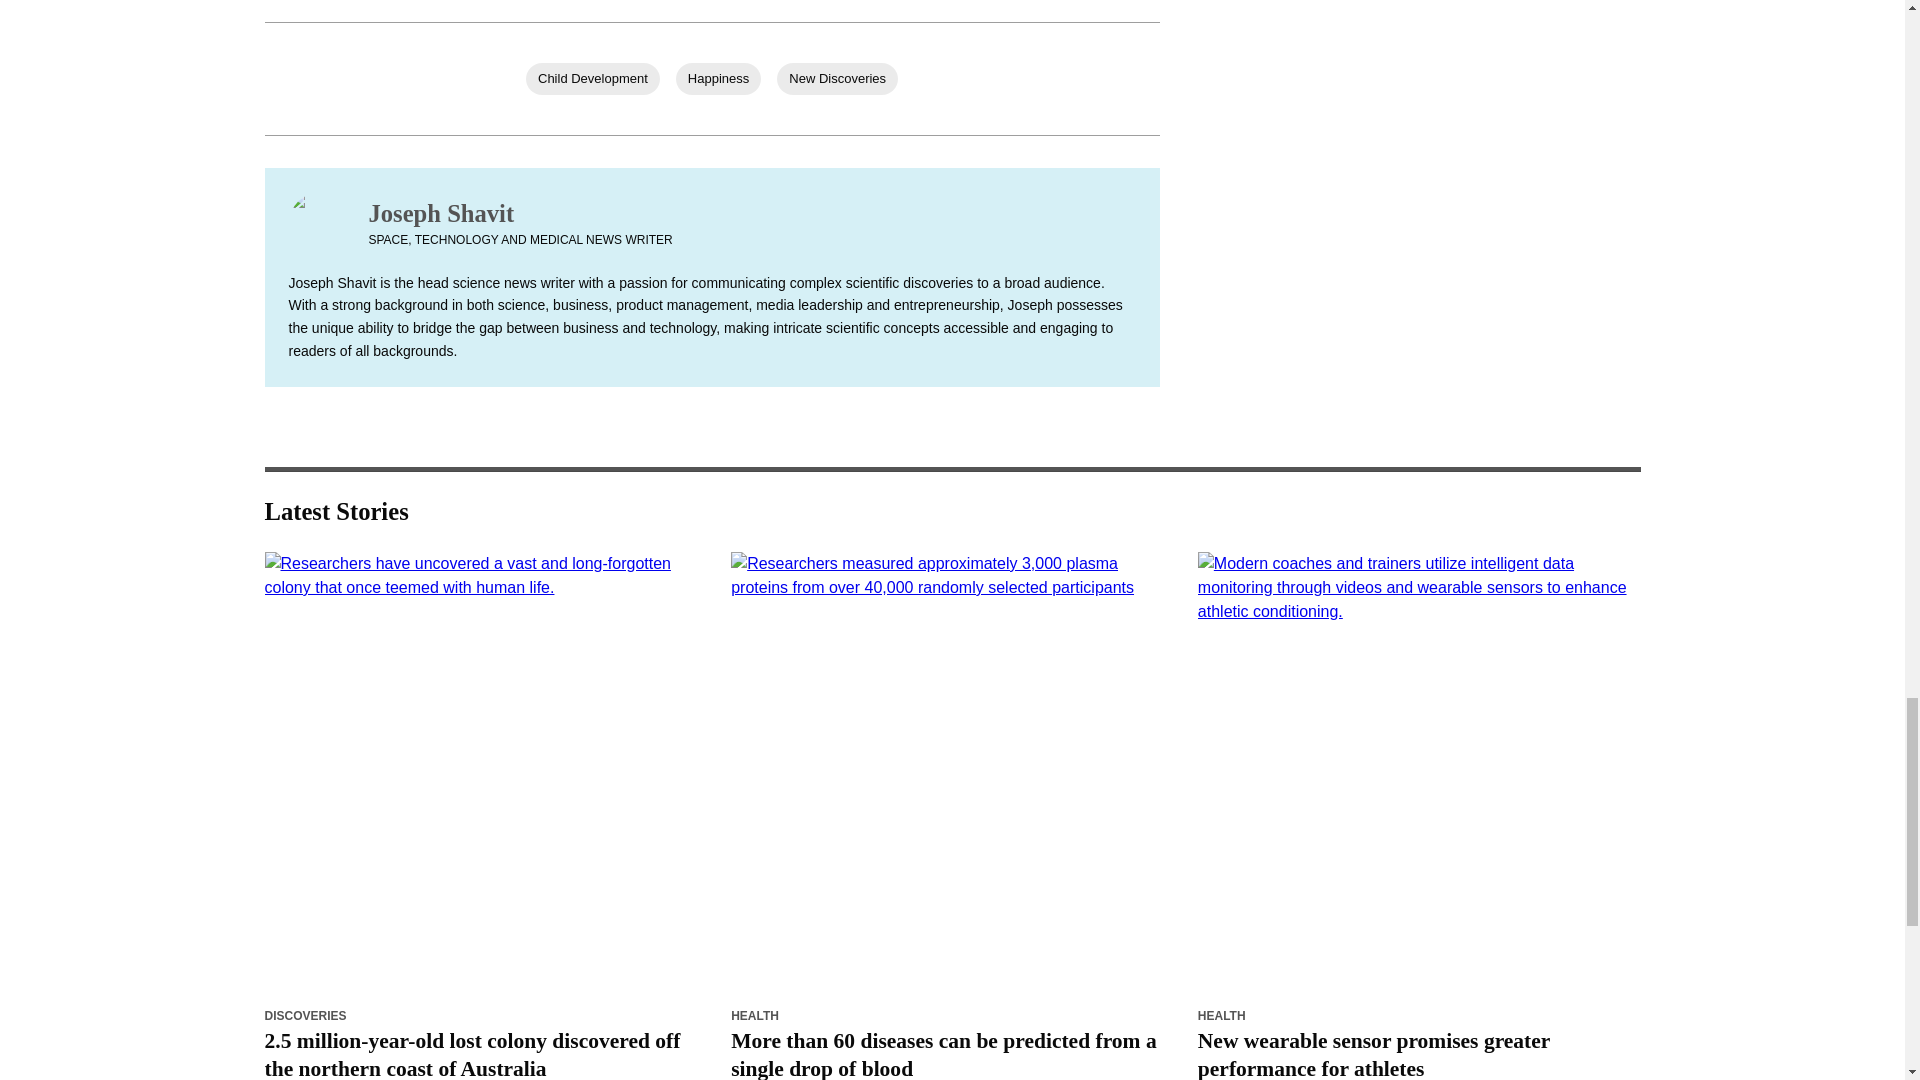 This screenshot has height=1080, width=1920. I want to click on HEALTH, so click(755, 1015).